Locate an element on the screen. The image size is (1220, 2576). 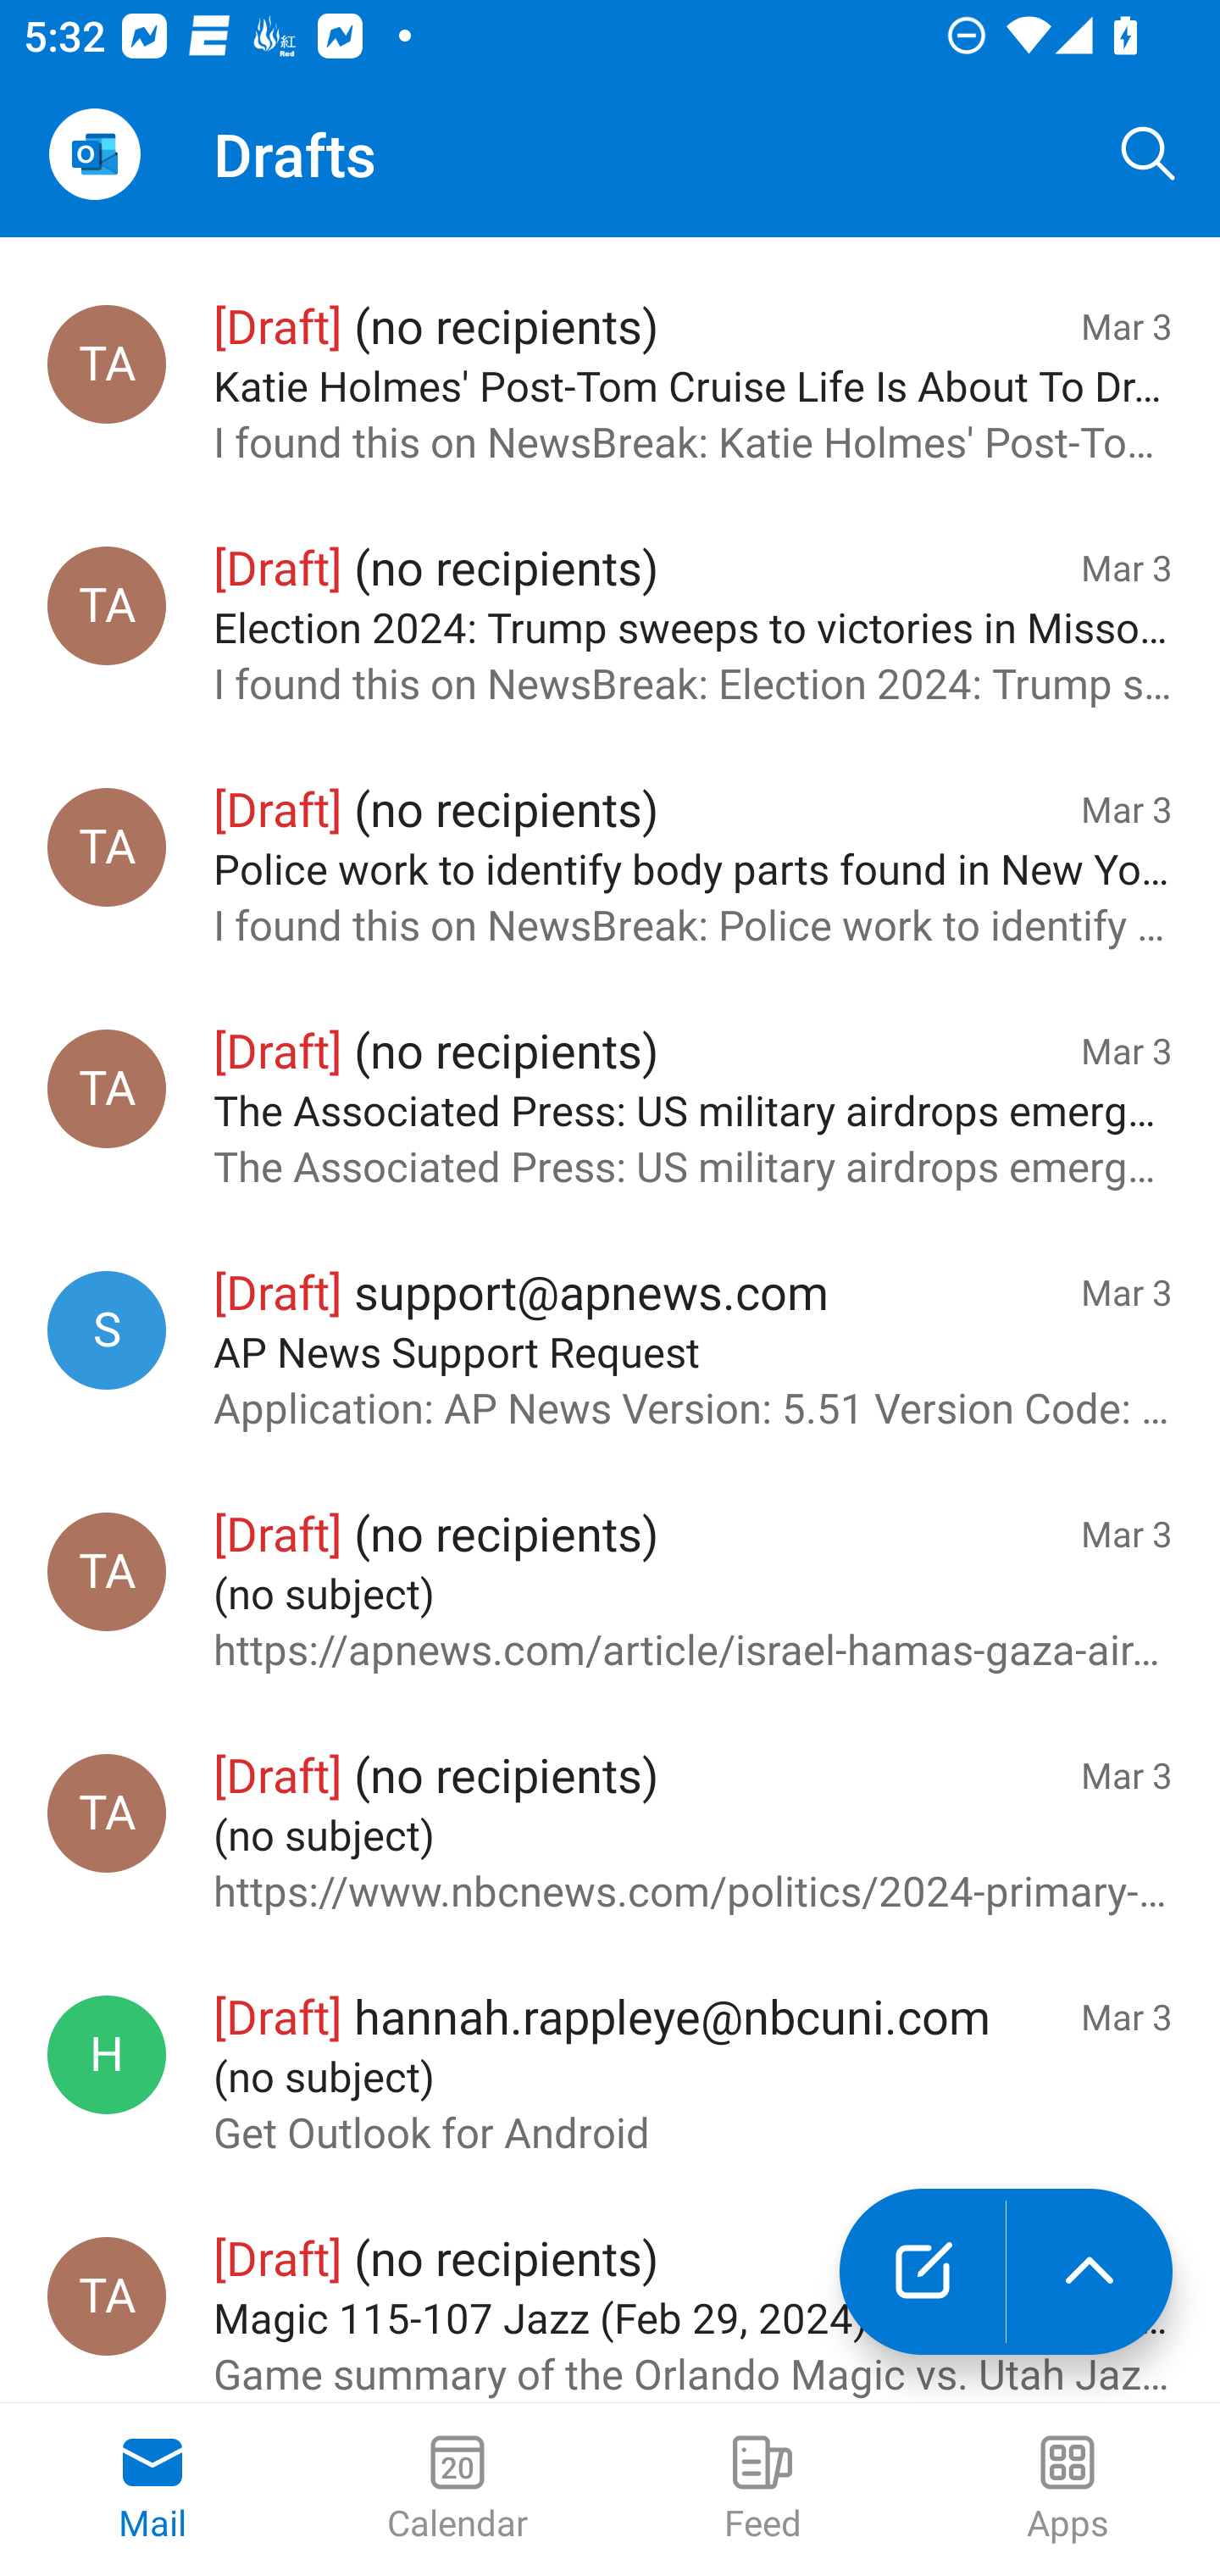
Feed is located at coordinates (762, 2490).